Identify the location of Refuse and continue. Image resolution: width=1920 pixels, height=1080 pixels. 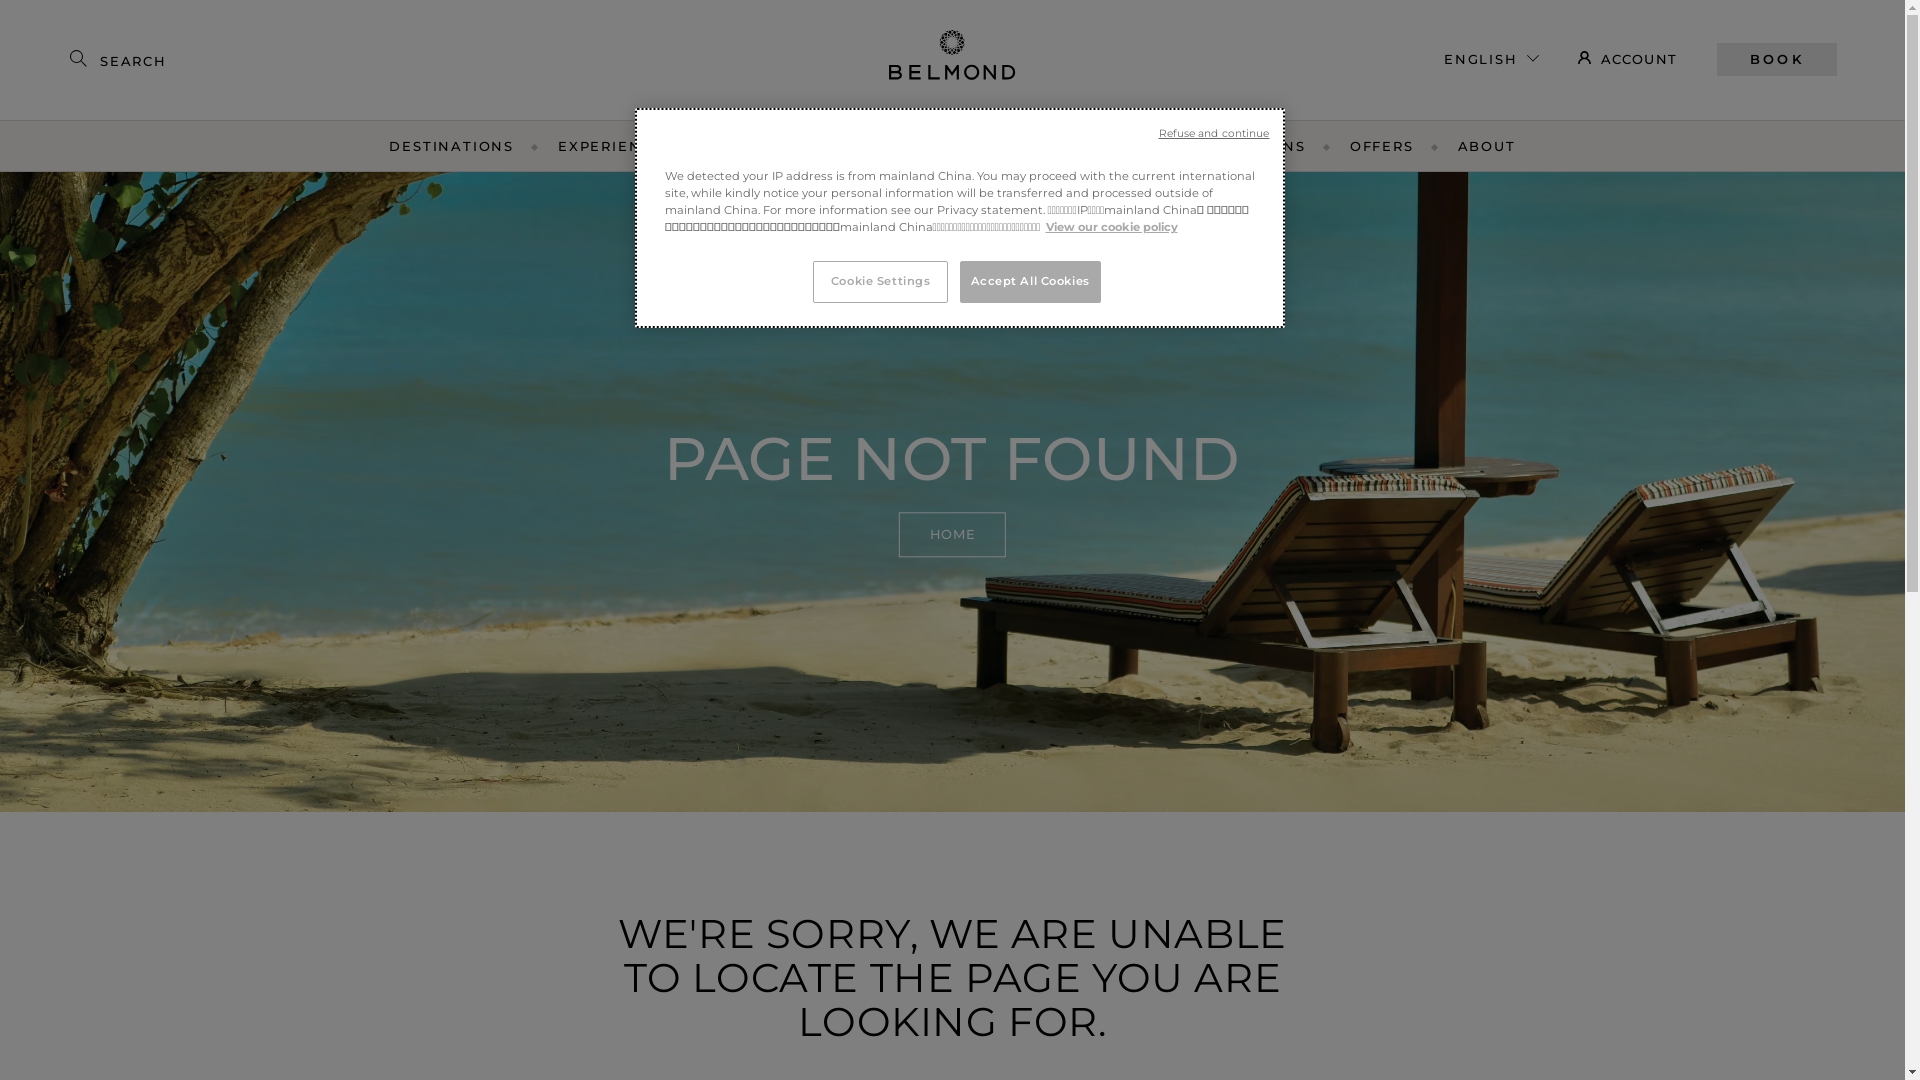
(1214, 134).